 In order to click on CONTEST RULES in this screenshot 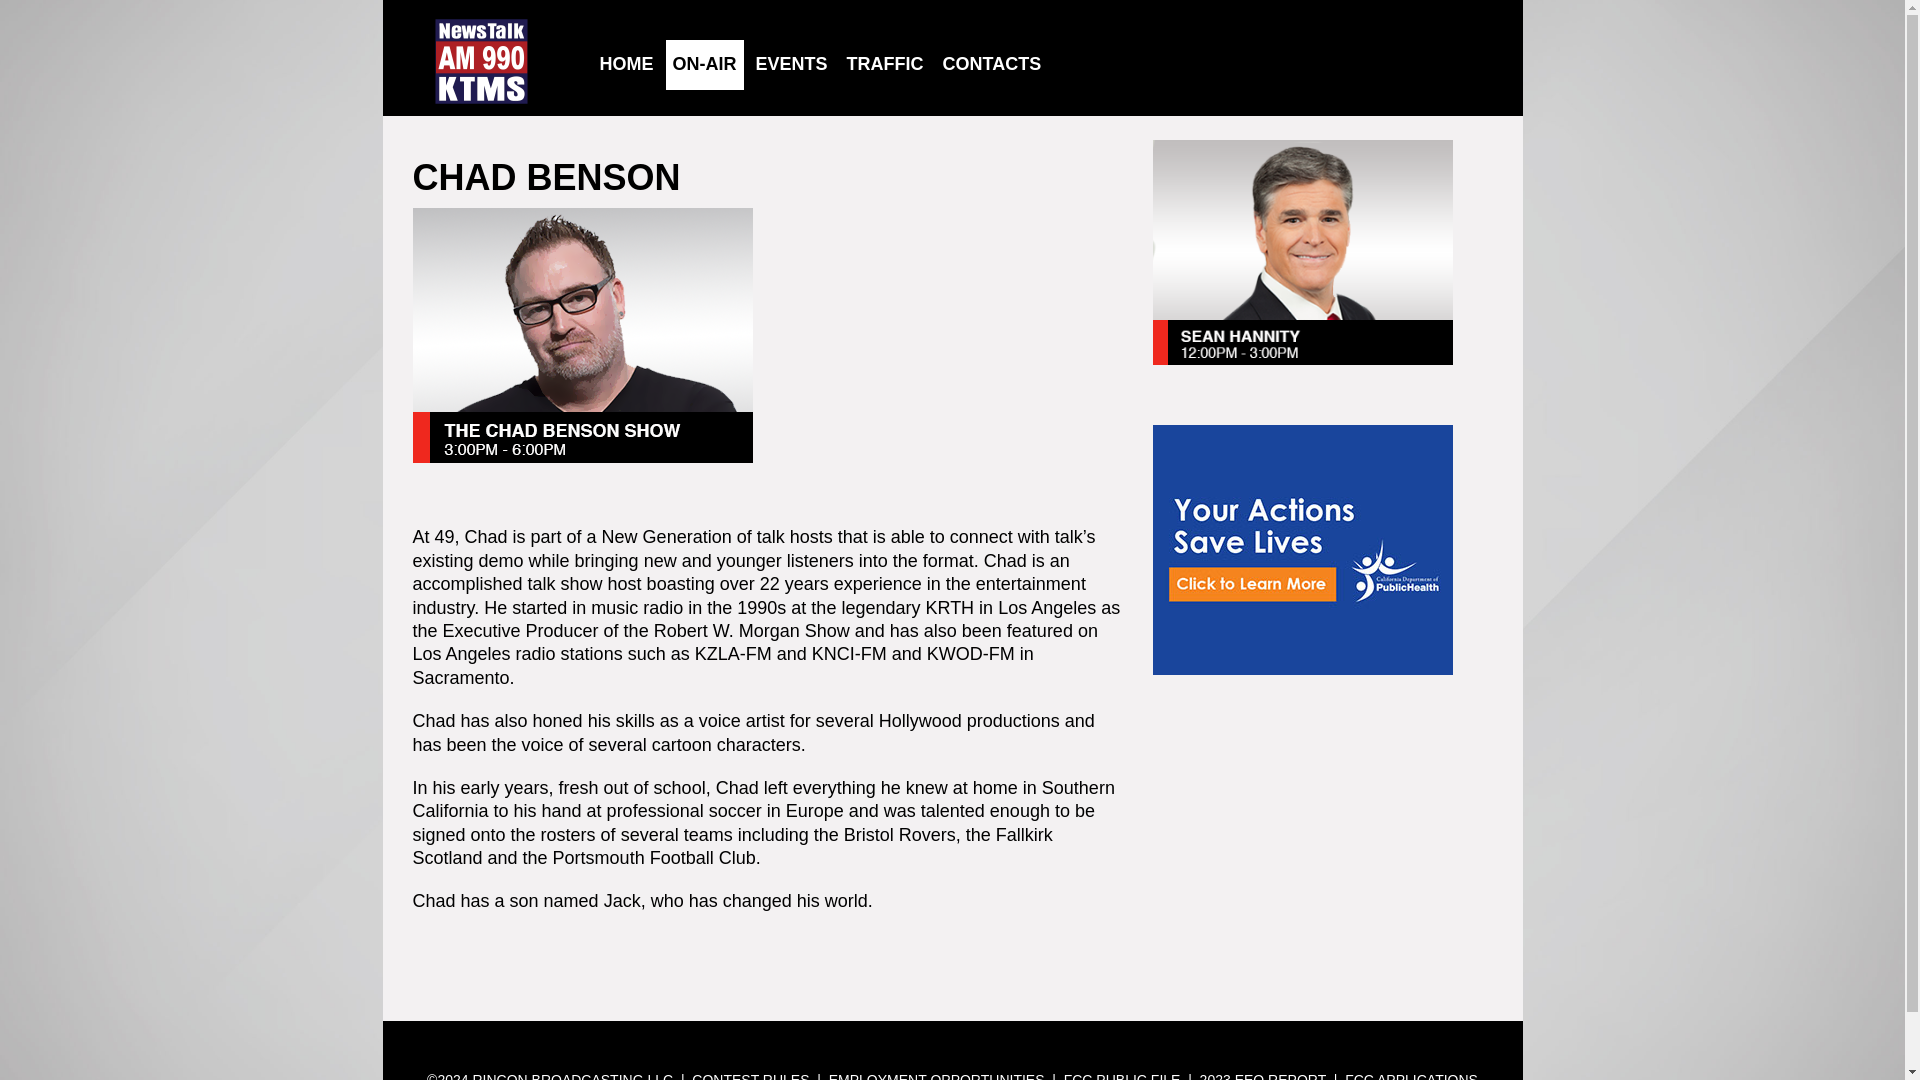, I will do `click(750, 1076)`.